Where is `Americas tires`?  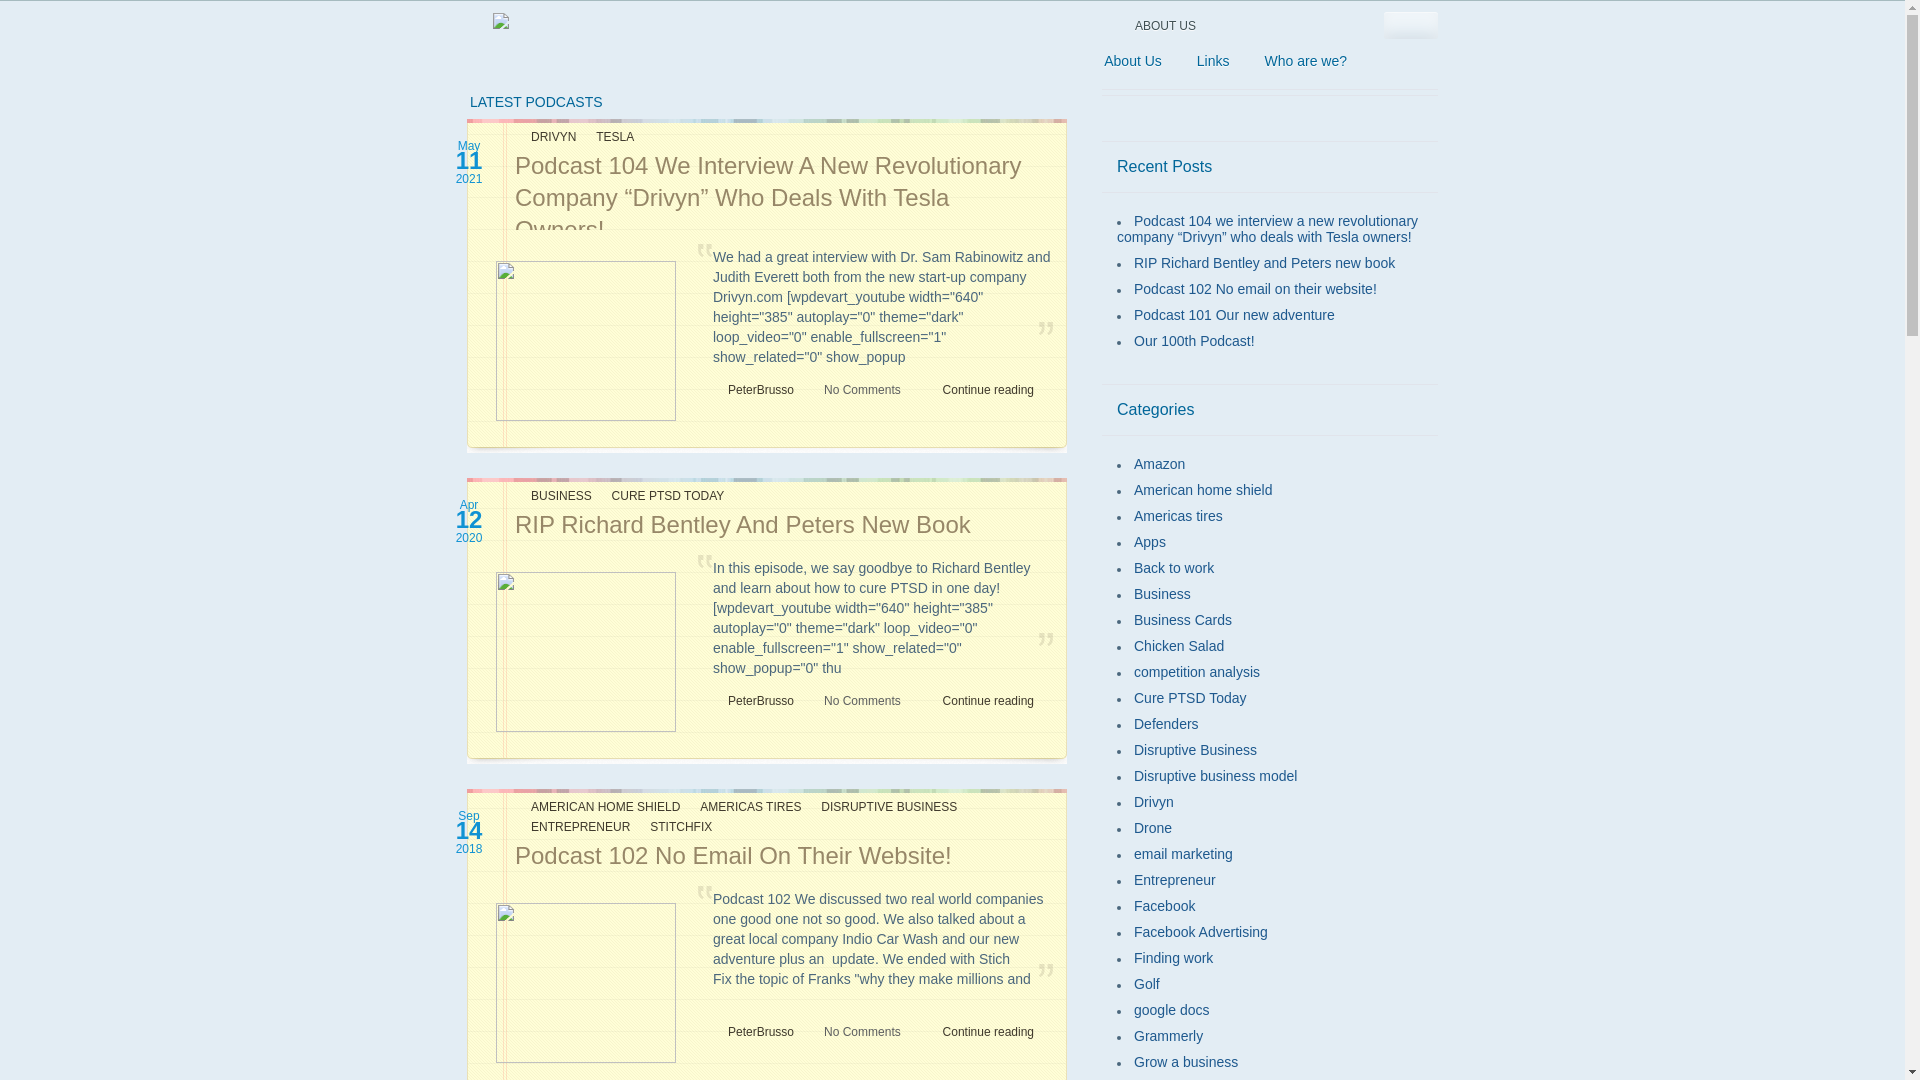
Americas tires is located at coordinates (1178, 516).